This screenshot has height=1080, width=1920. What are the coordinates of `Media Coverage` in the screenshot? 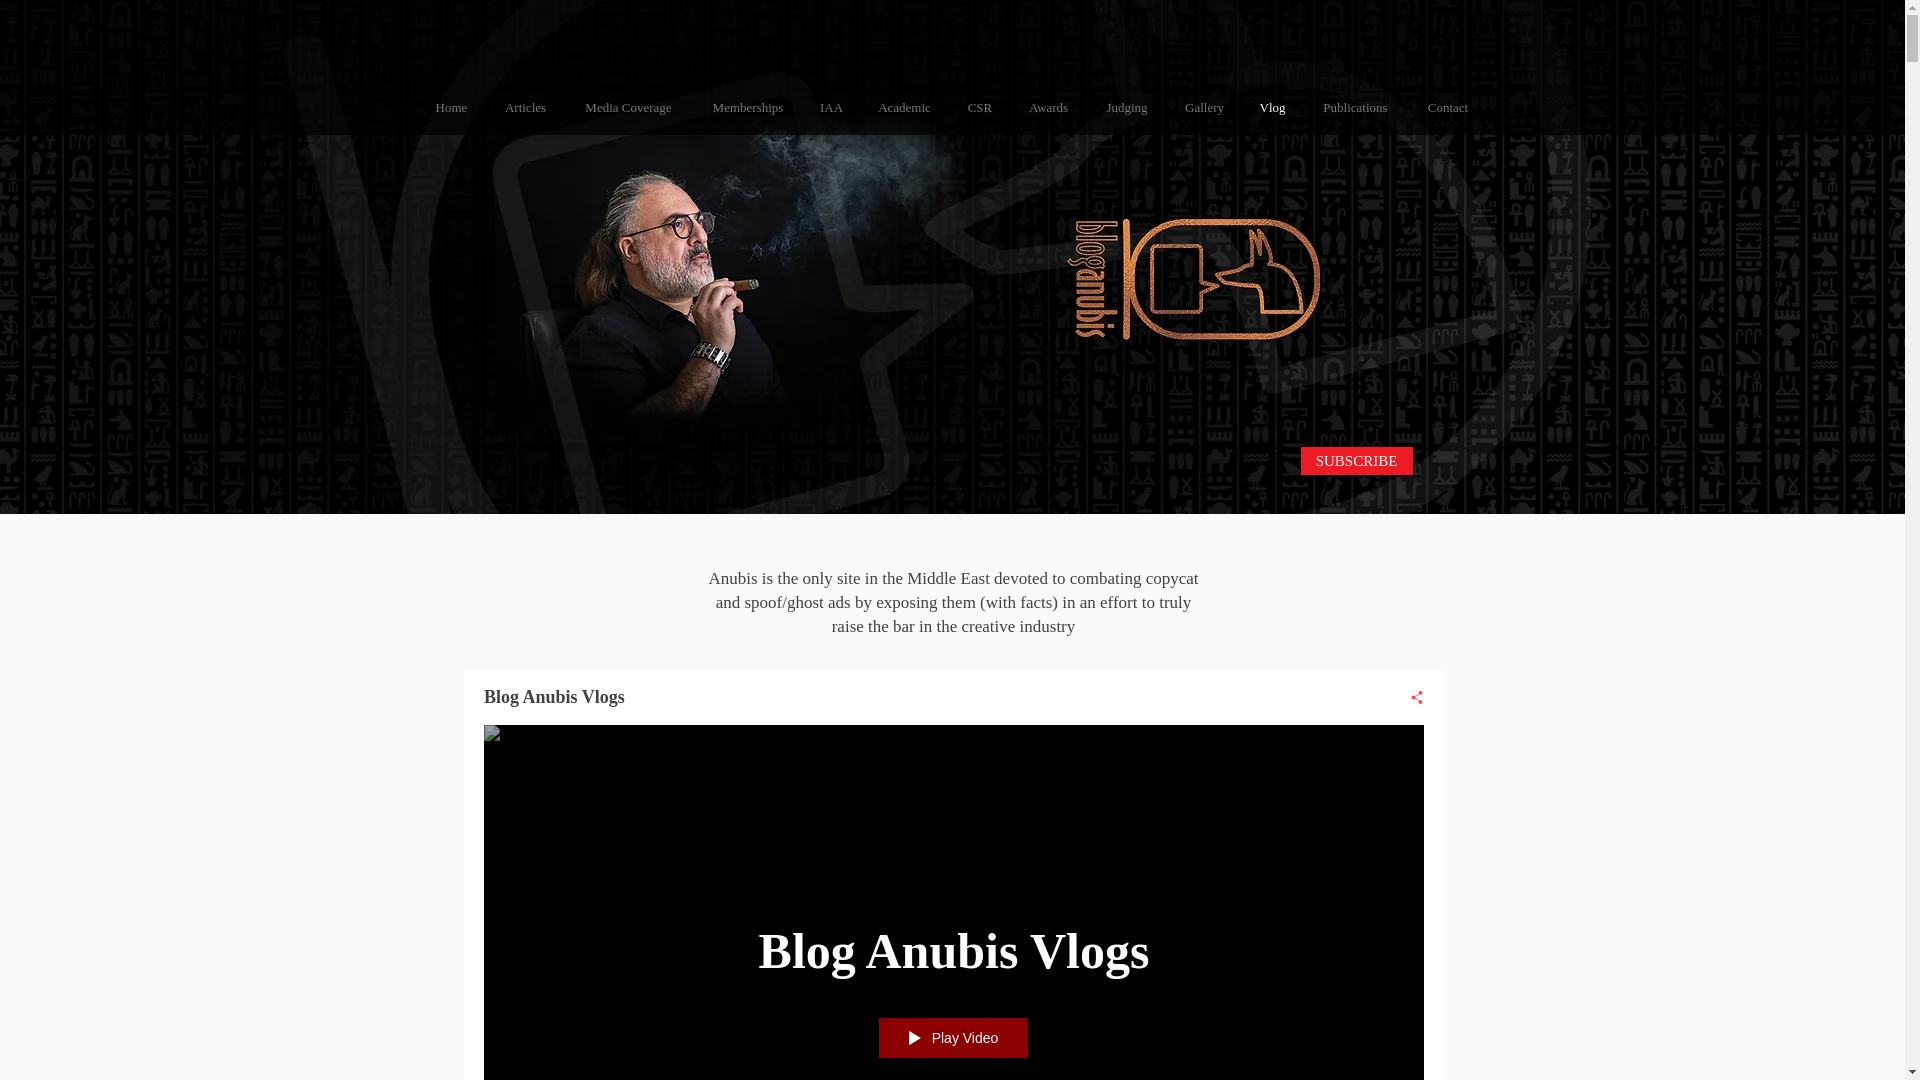 It's located at (628, 108).